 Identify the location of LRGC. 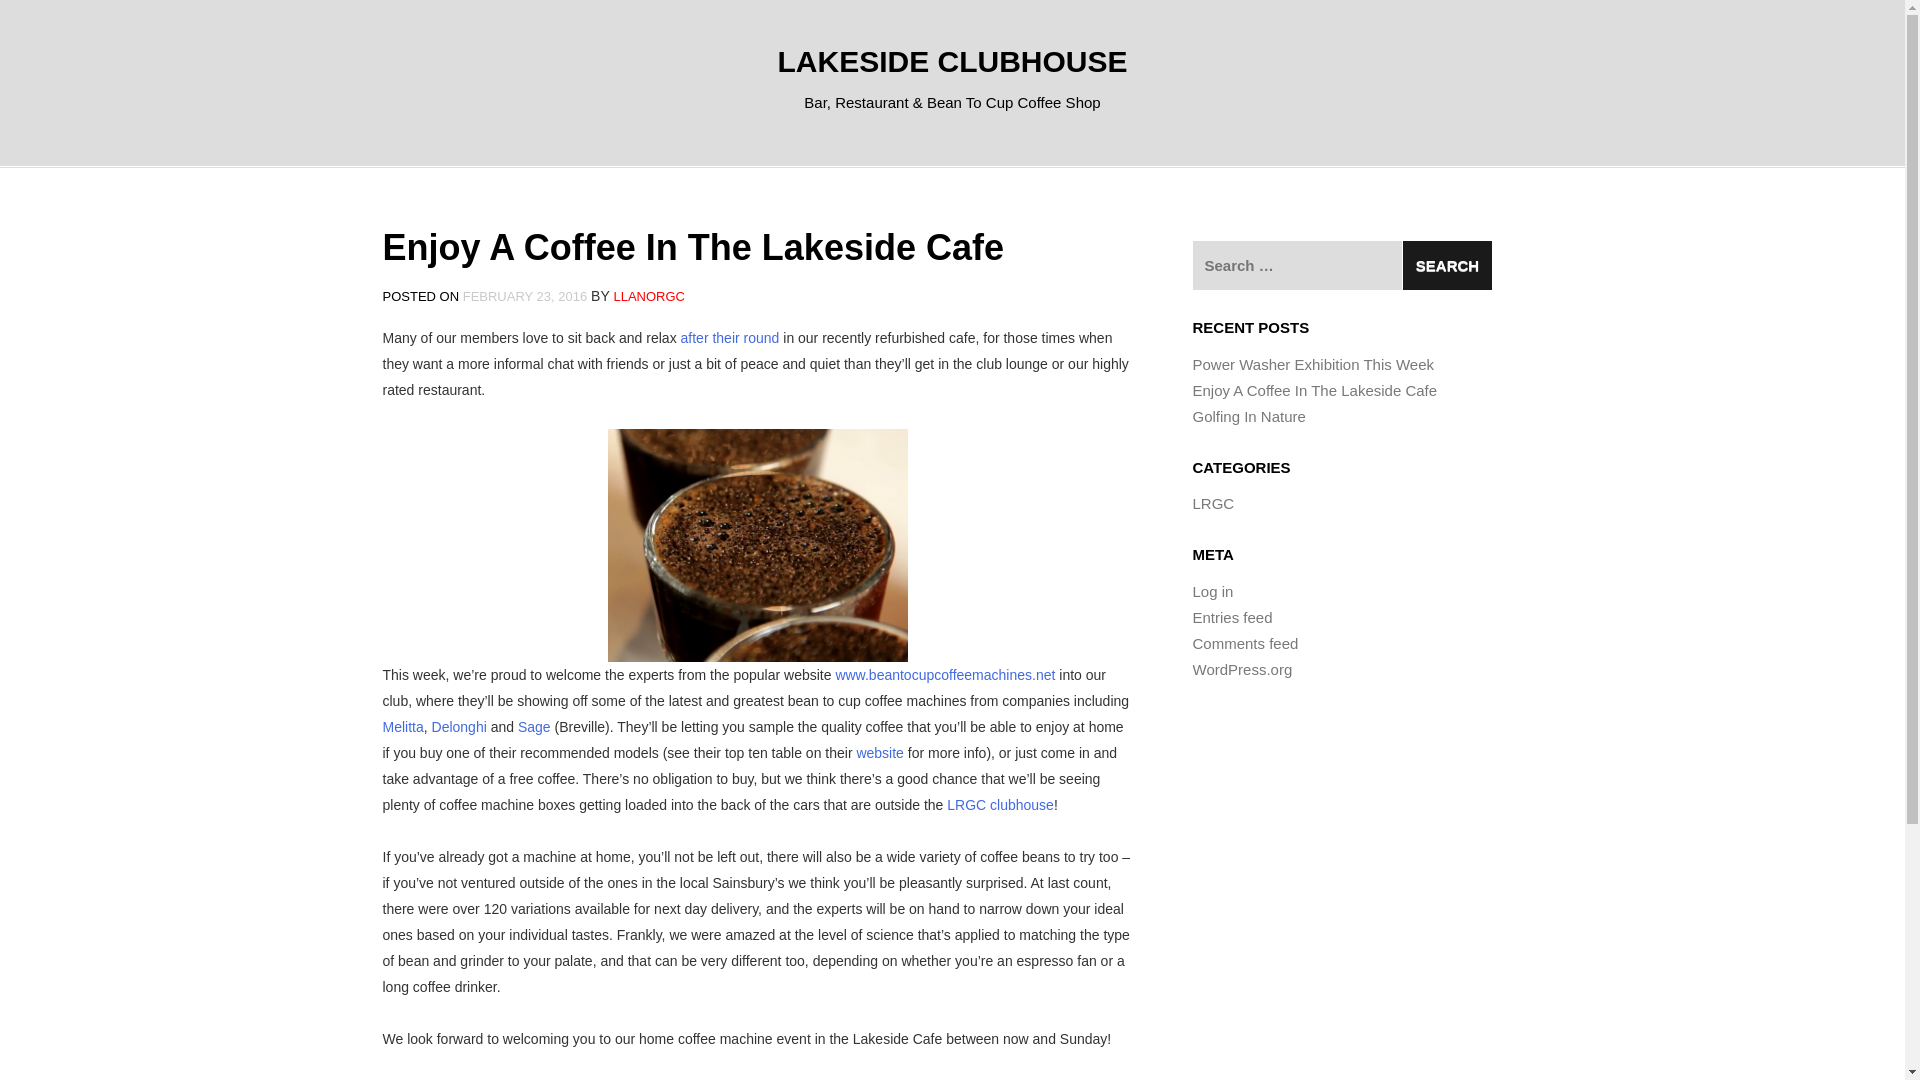
(1213, 502).